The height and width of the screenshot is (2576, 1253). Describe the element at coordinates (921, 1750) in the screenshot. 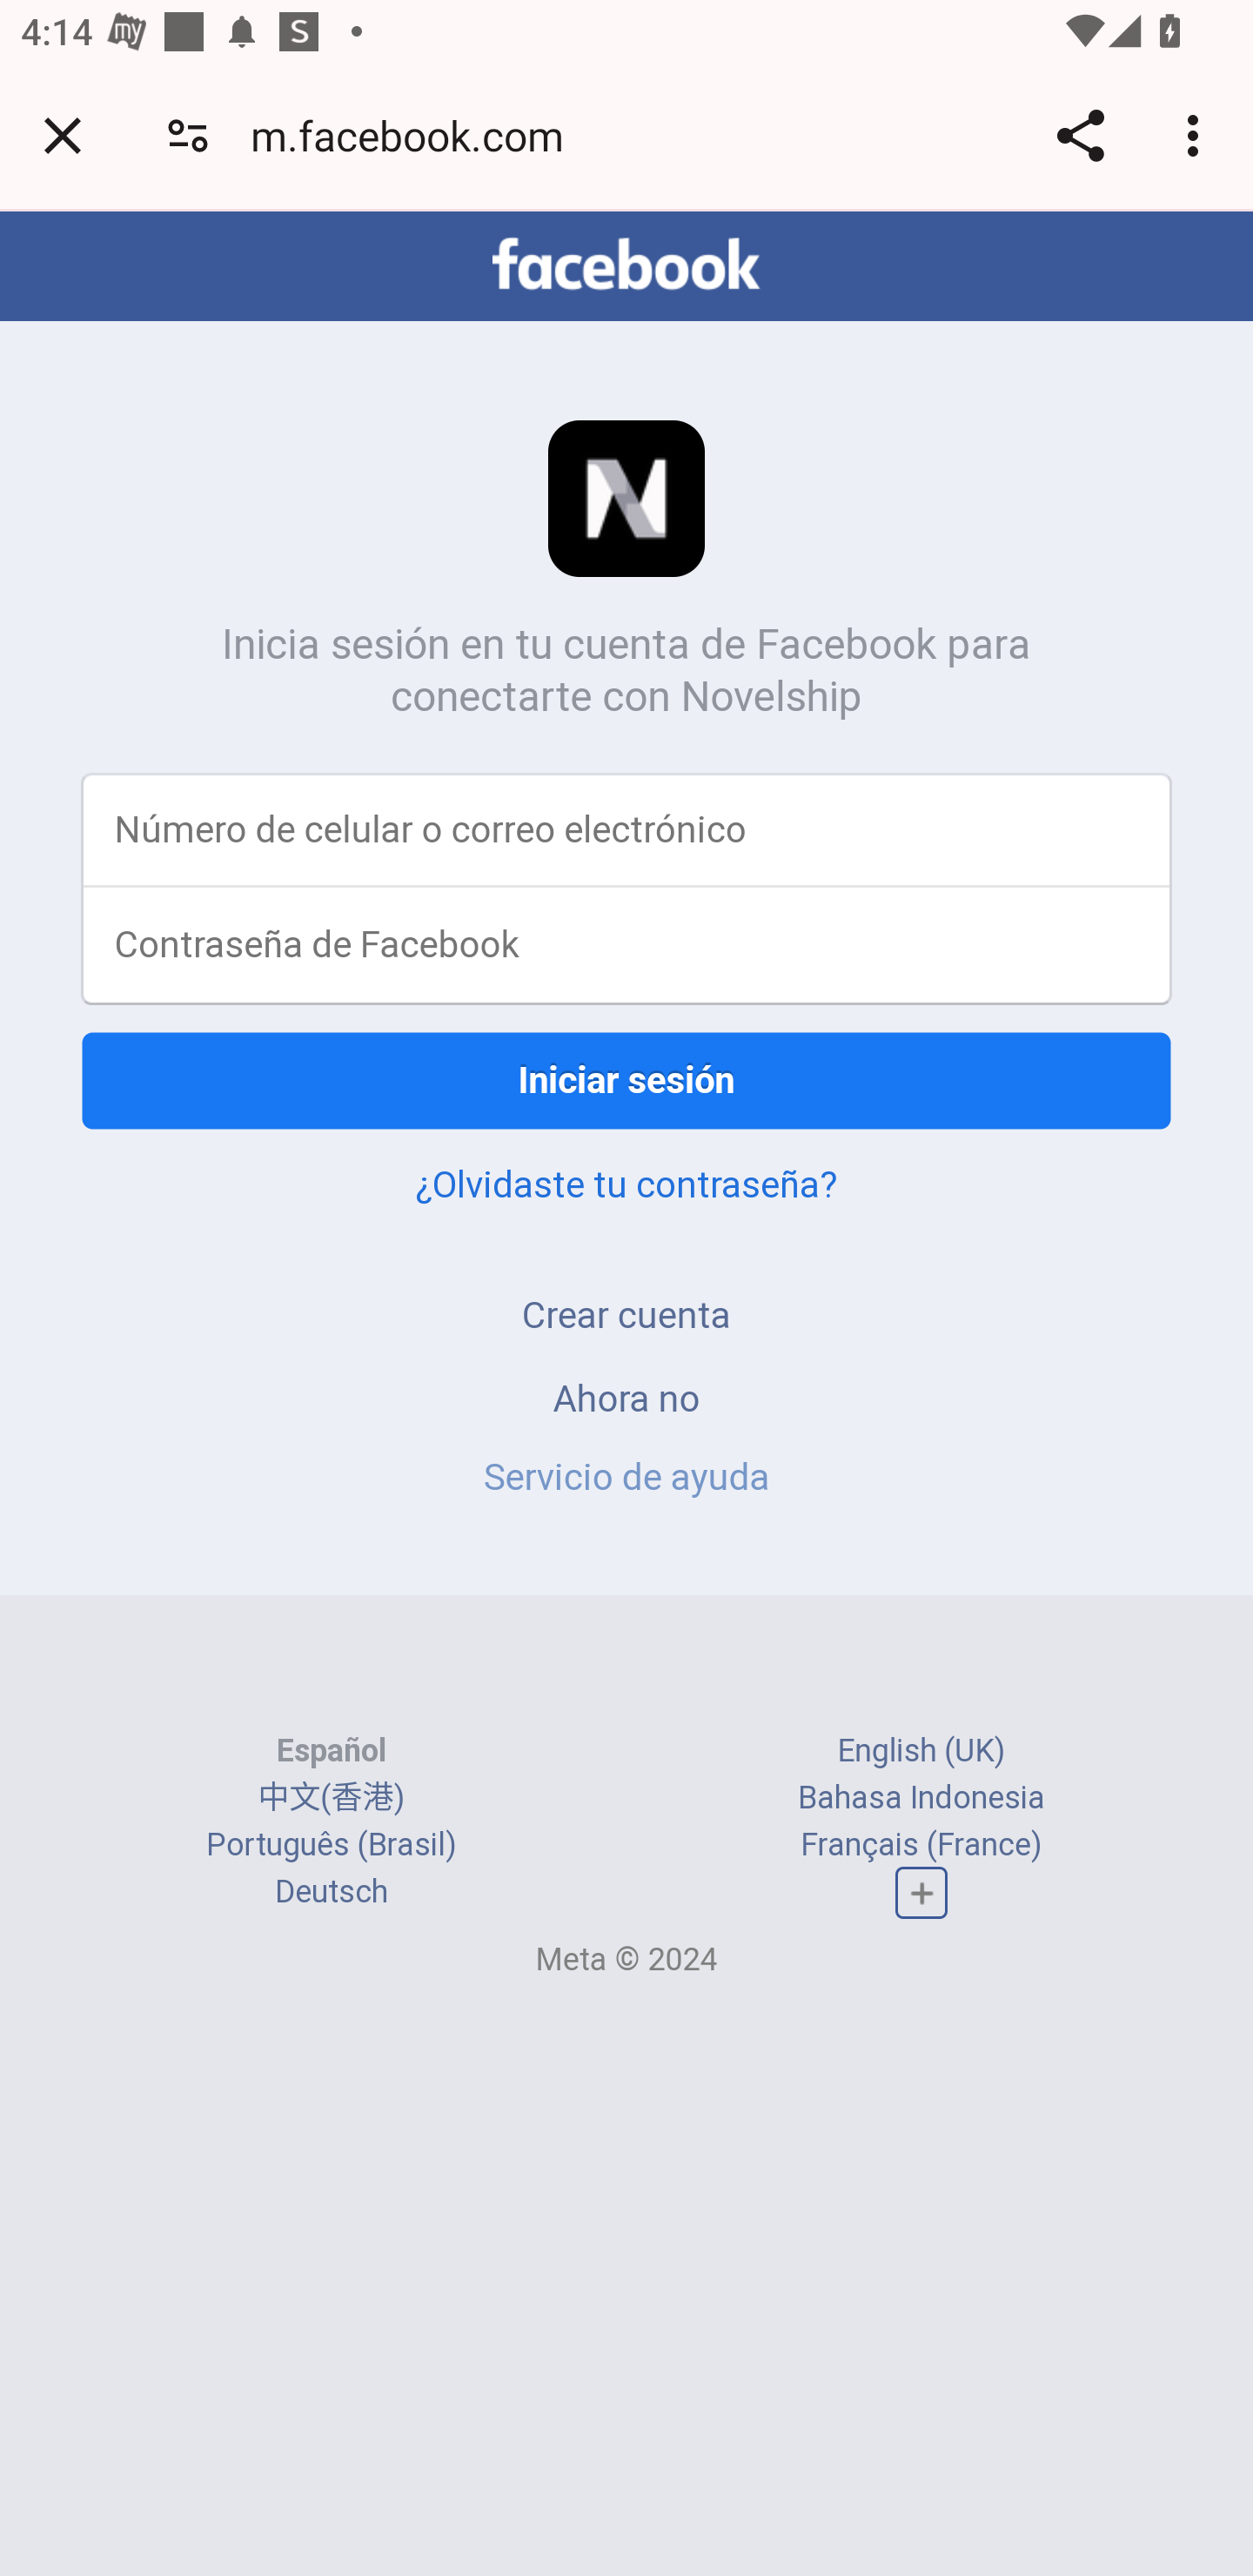

I see `English (UK)` at that location.